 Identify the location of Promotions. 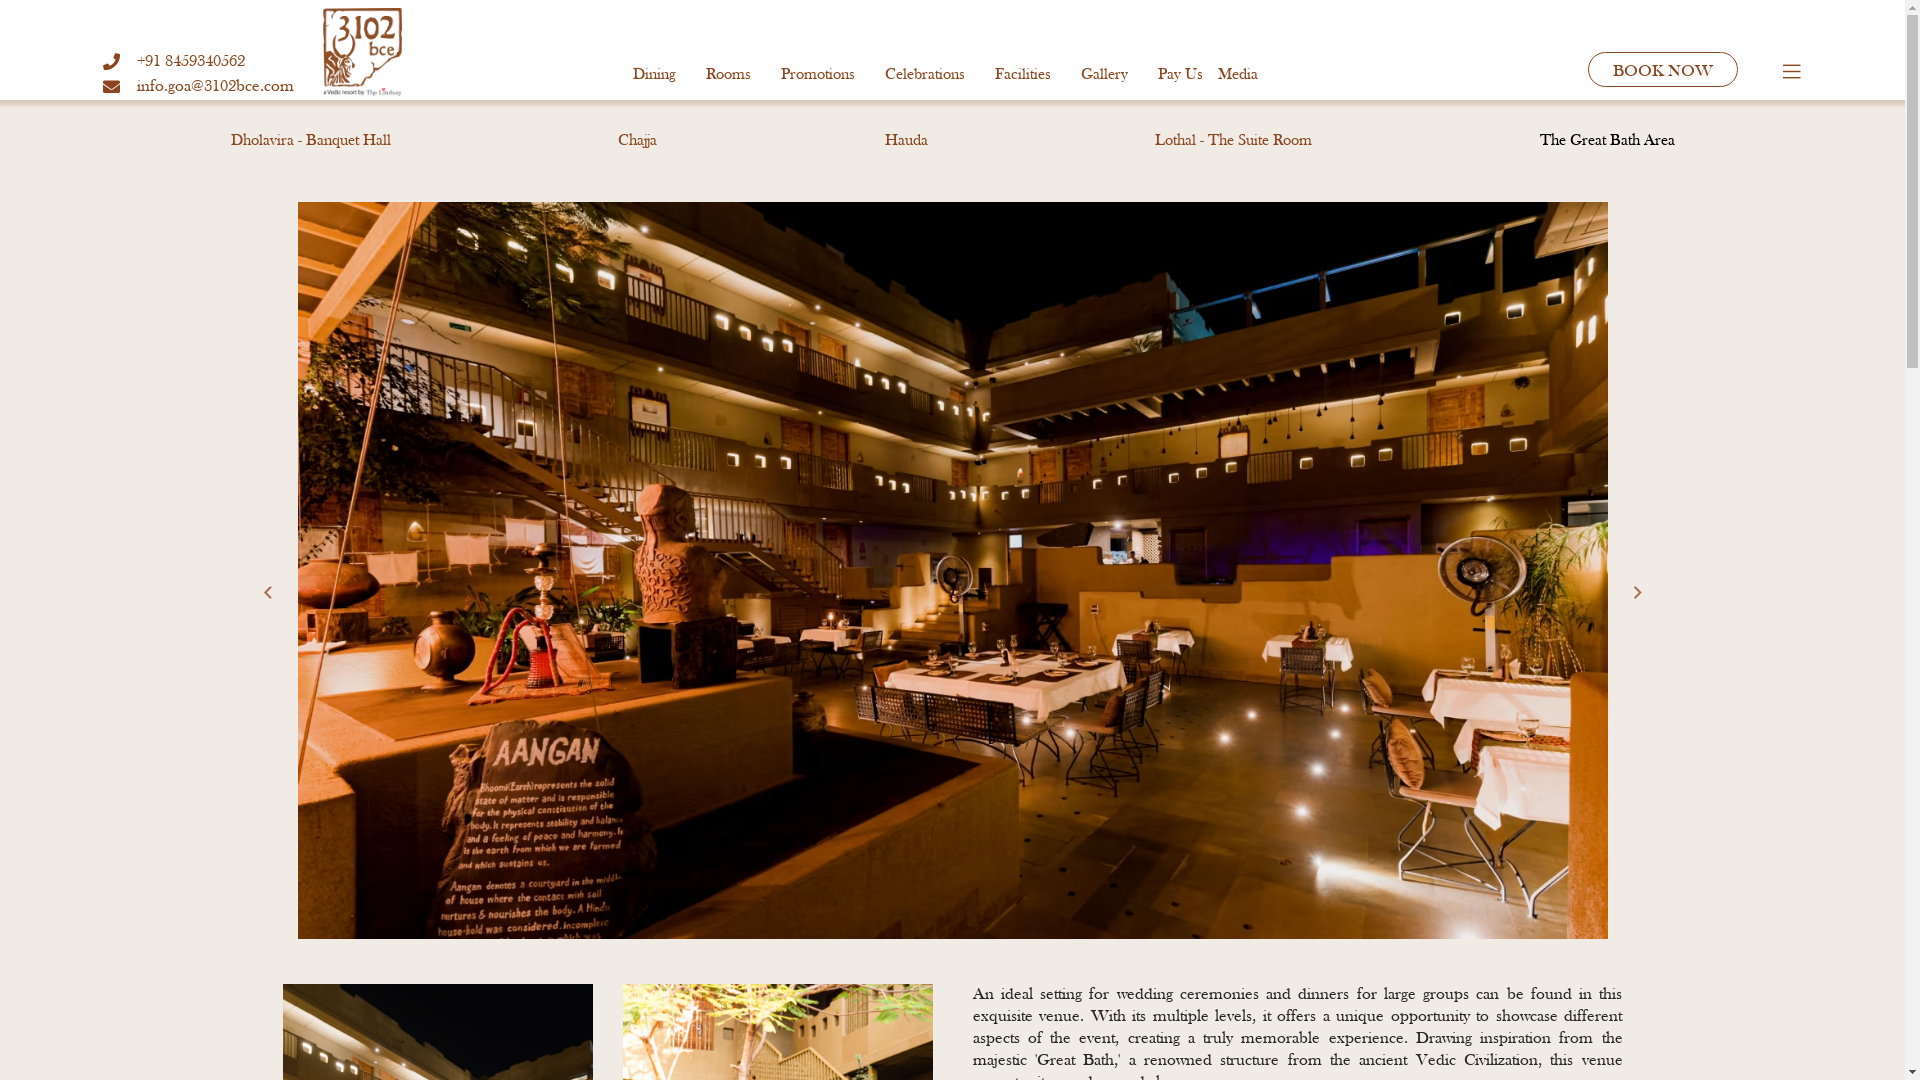
(818, 75).